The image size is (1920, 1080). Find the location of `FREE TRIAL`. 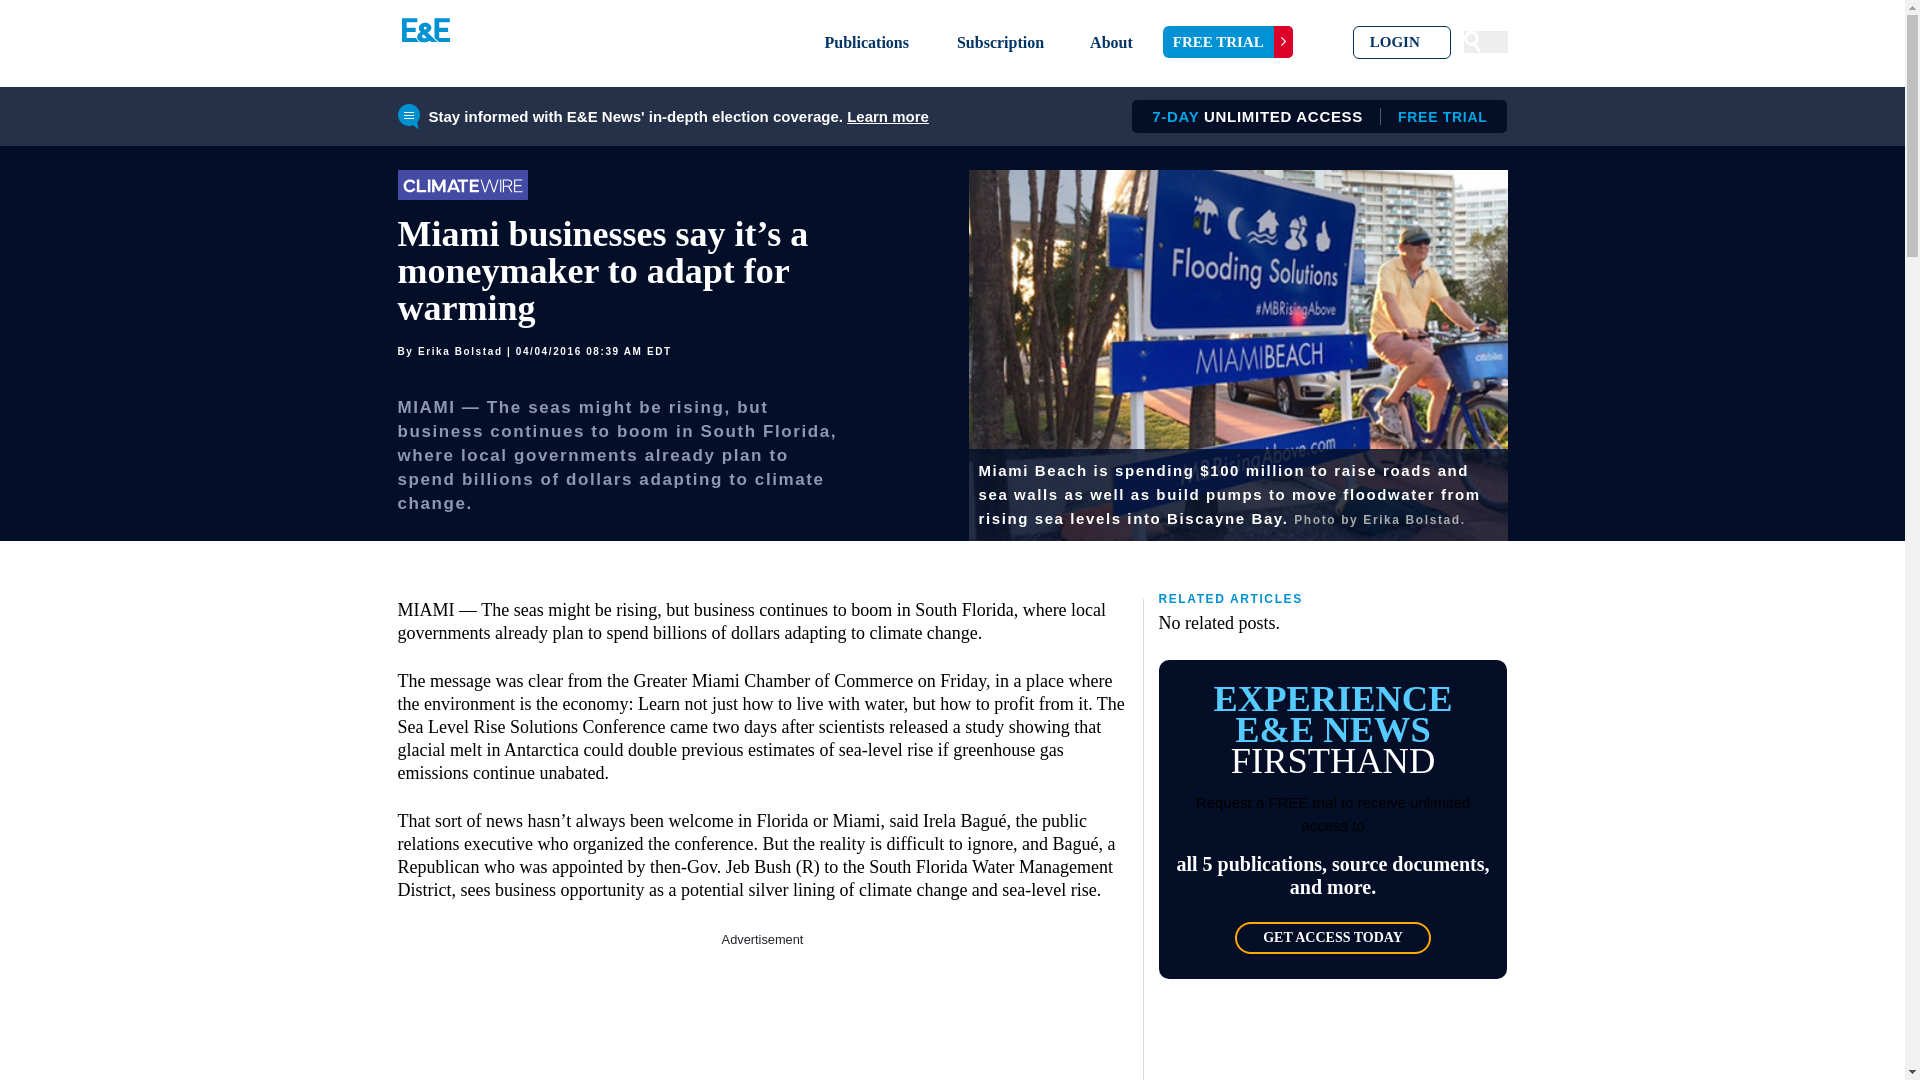

FREE TRIAL is located at coordinates (1228, 42).